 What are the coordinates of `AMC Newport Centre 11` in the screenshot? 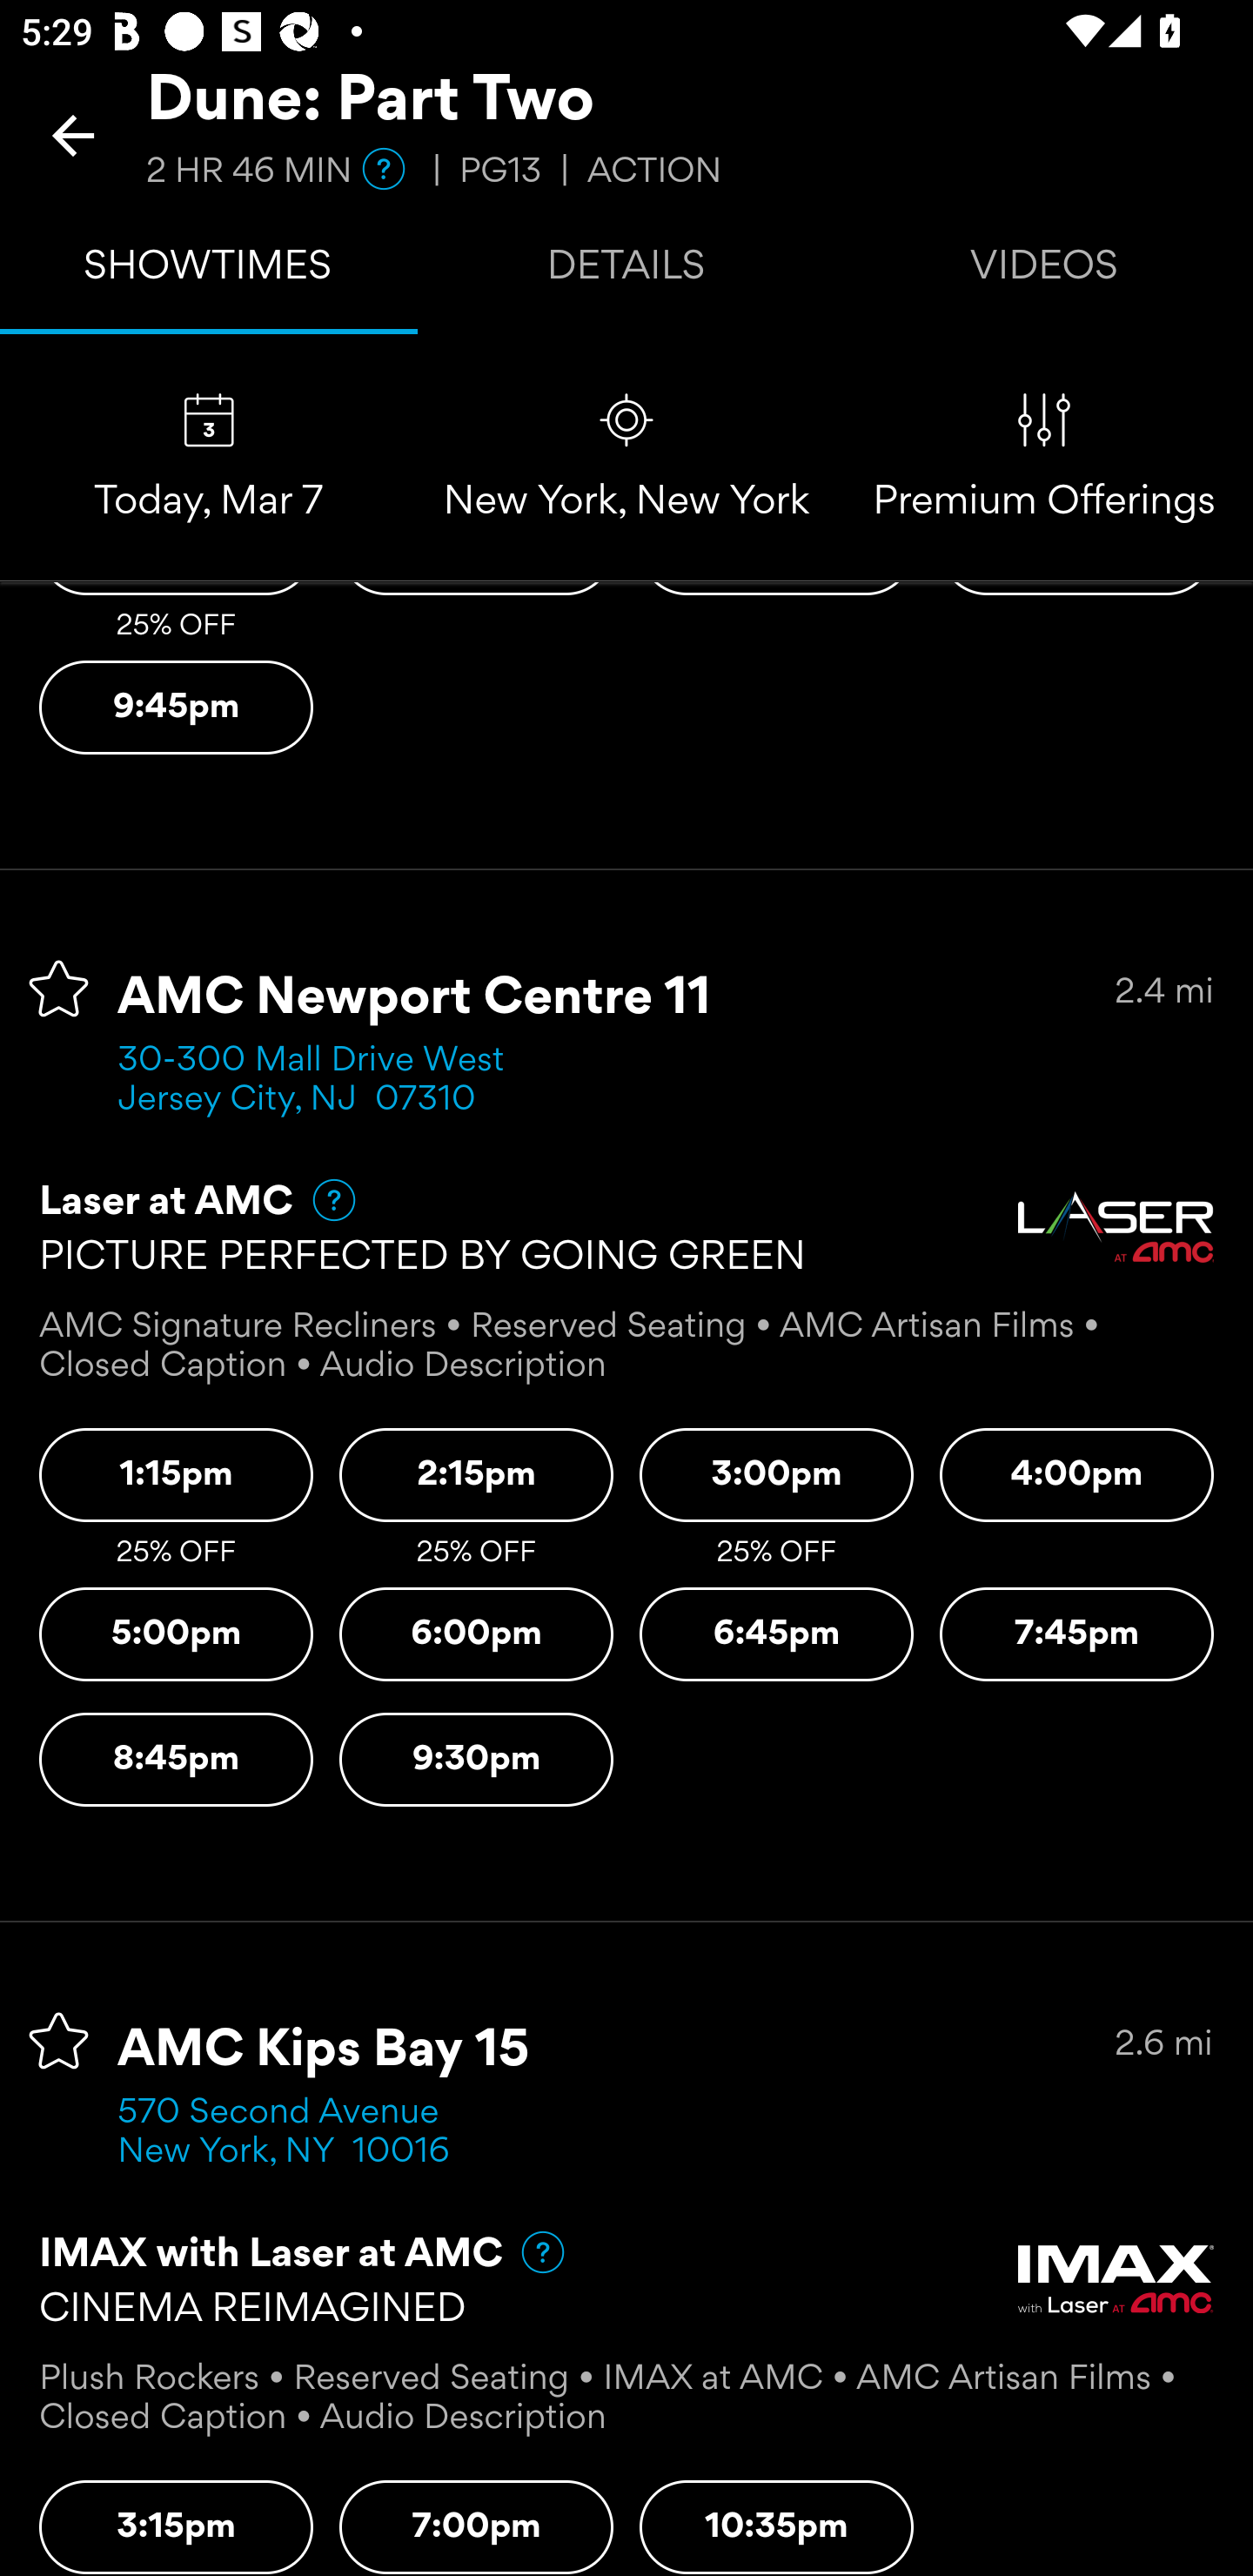 It's located at (415, 997).